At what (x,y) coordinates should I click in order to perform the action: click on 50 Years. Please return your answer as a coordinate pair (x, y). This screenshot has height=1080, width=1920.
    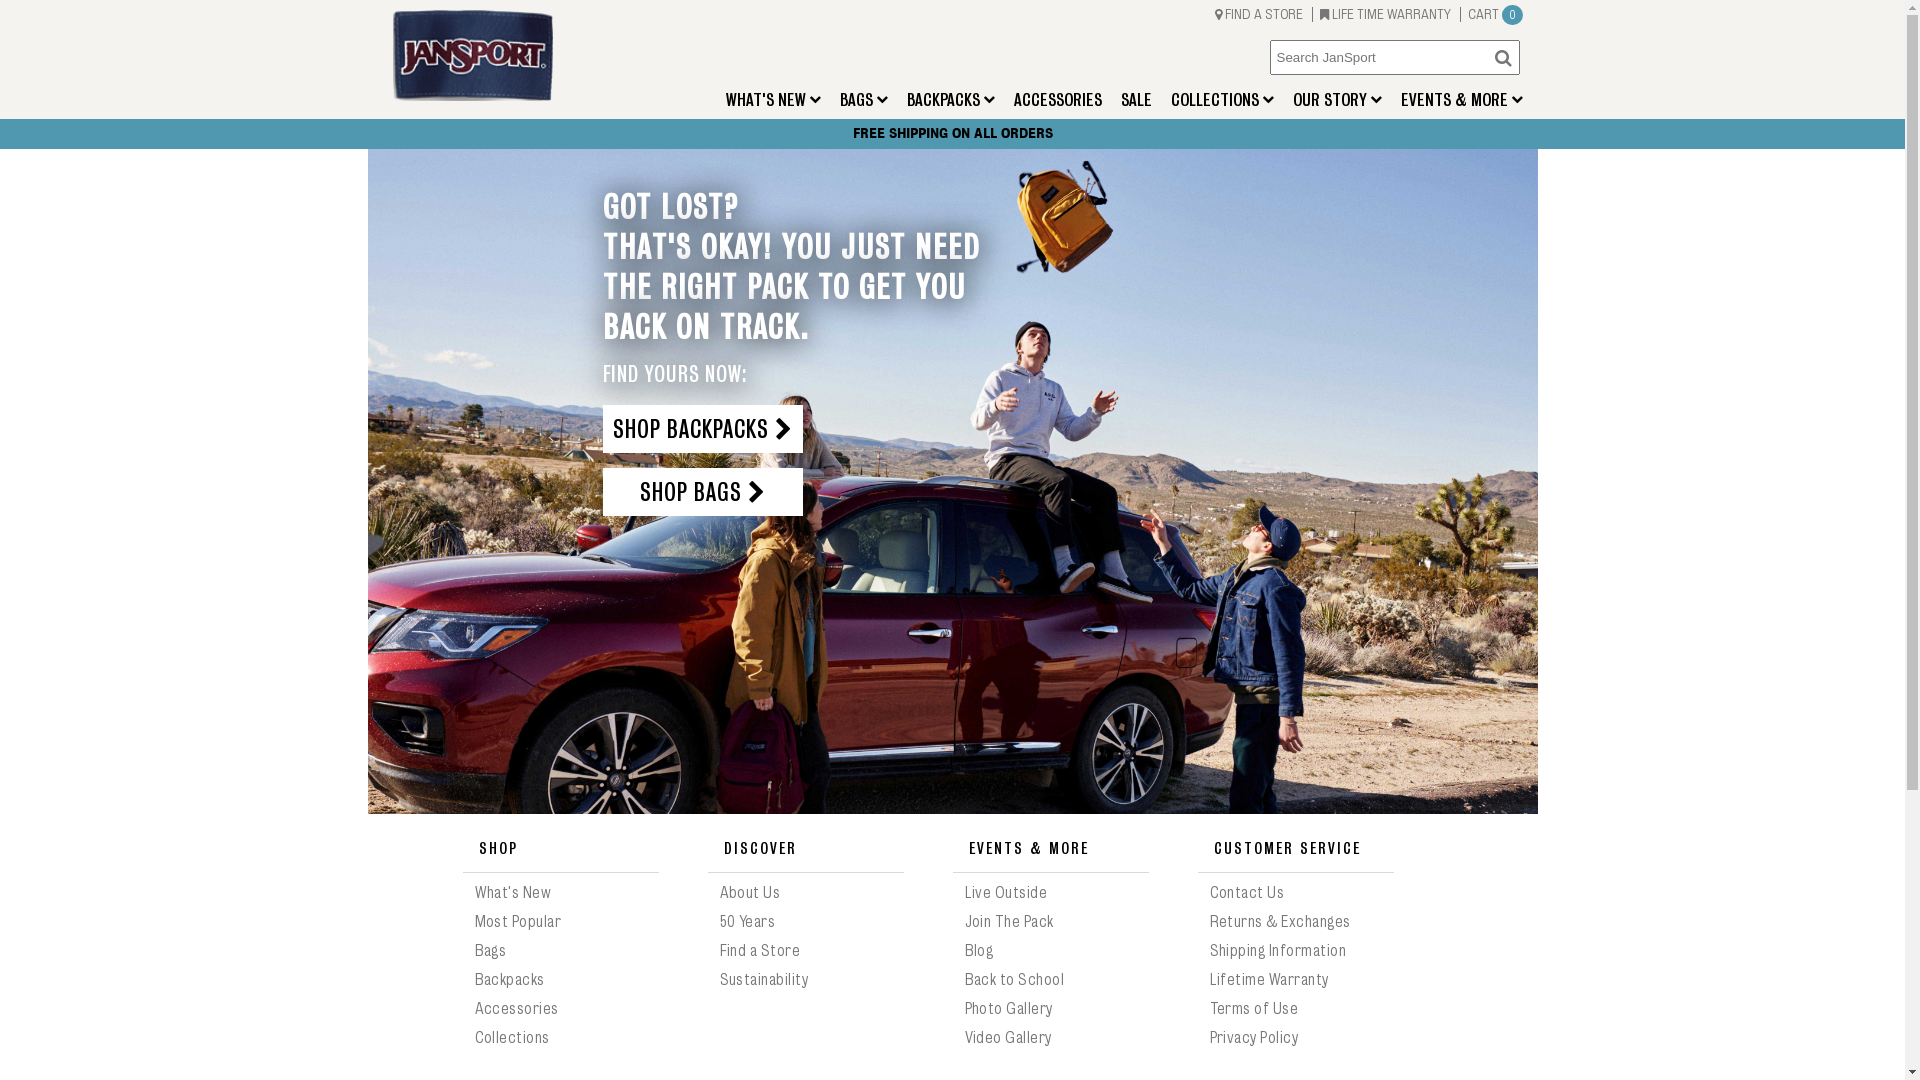
    Looking at the image, I should click on (748, 922).